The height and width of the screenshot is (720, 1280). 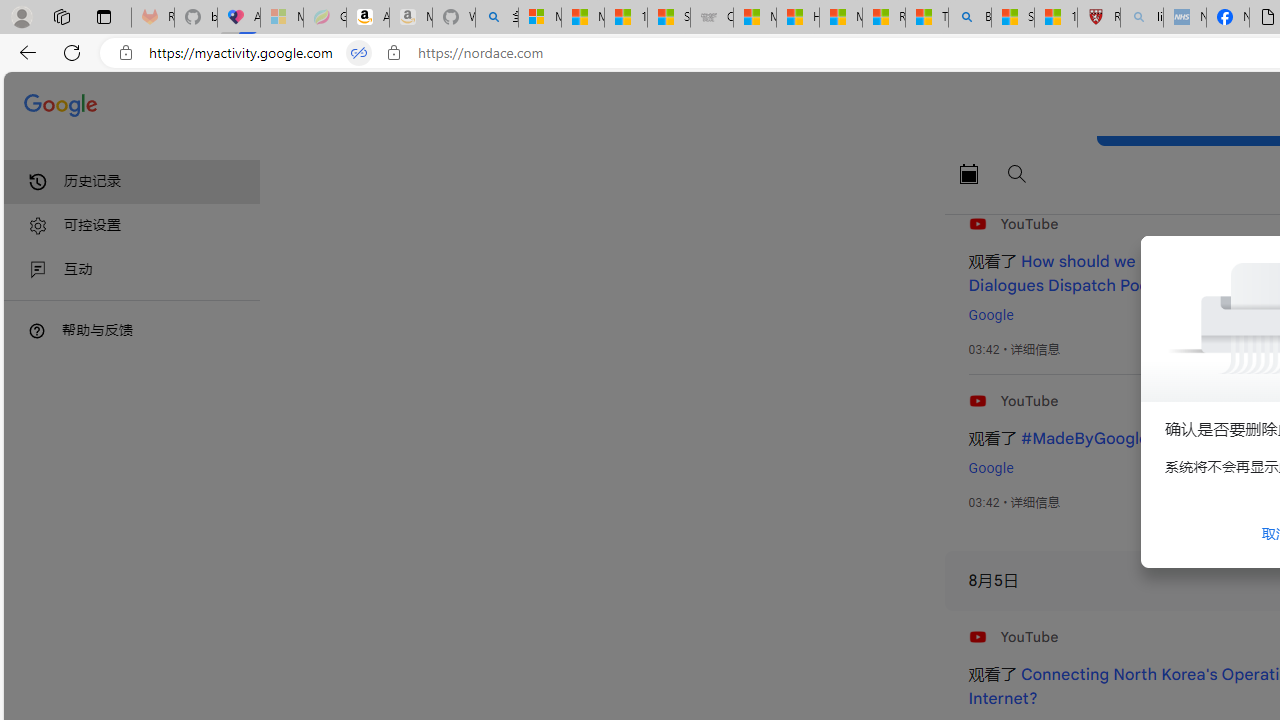 What do you see at coordinates (358, 53) in the screenshot?
I see `Tabs in split screen` at bounding box center [358, 53].